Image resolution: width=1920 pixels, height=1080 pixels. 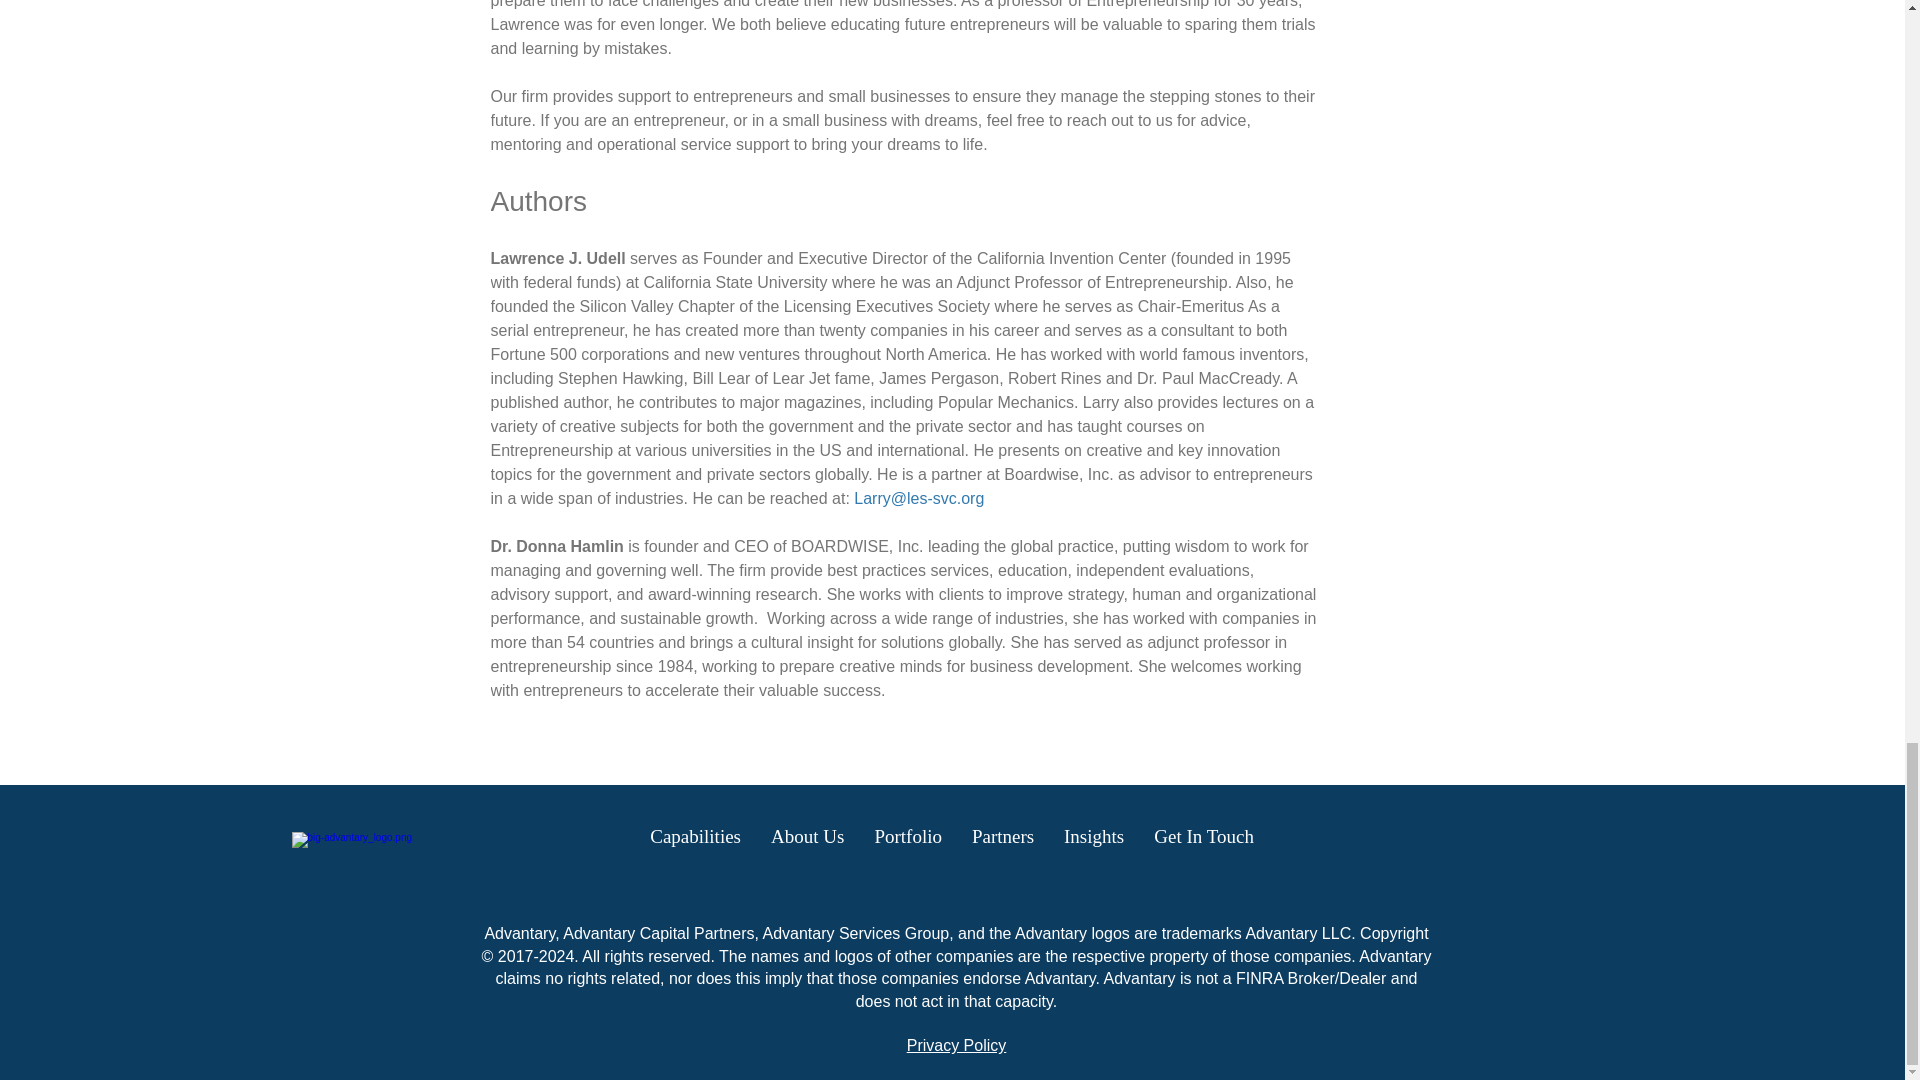 I want to click on Insights, so click(x=1093, y=836).